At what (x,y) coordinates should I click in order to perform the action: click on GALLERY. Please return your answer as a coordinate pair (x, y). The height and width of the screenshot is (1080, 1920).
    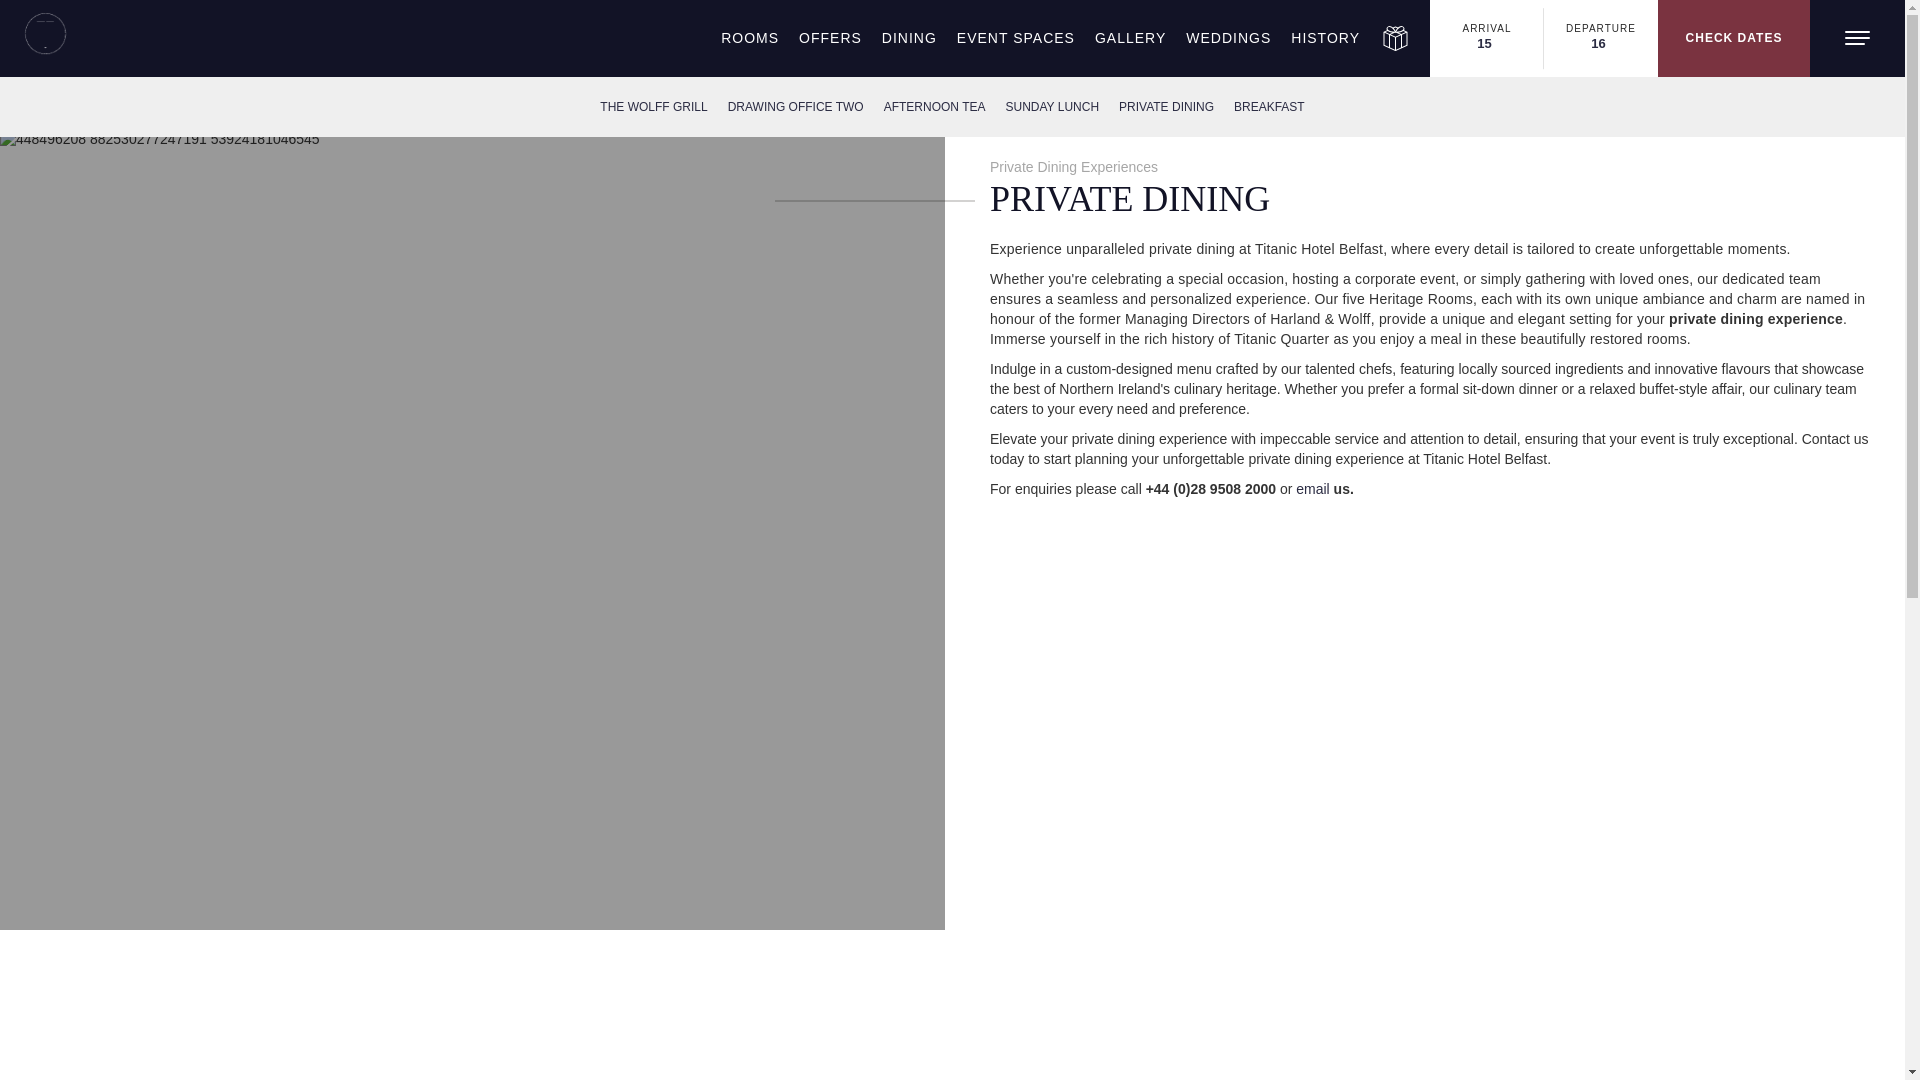
    Looking at the image, I should click on (1130, 38).